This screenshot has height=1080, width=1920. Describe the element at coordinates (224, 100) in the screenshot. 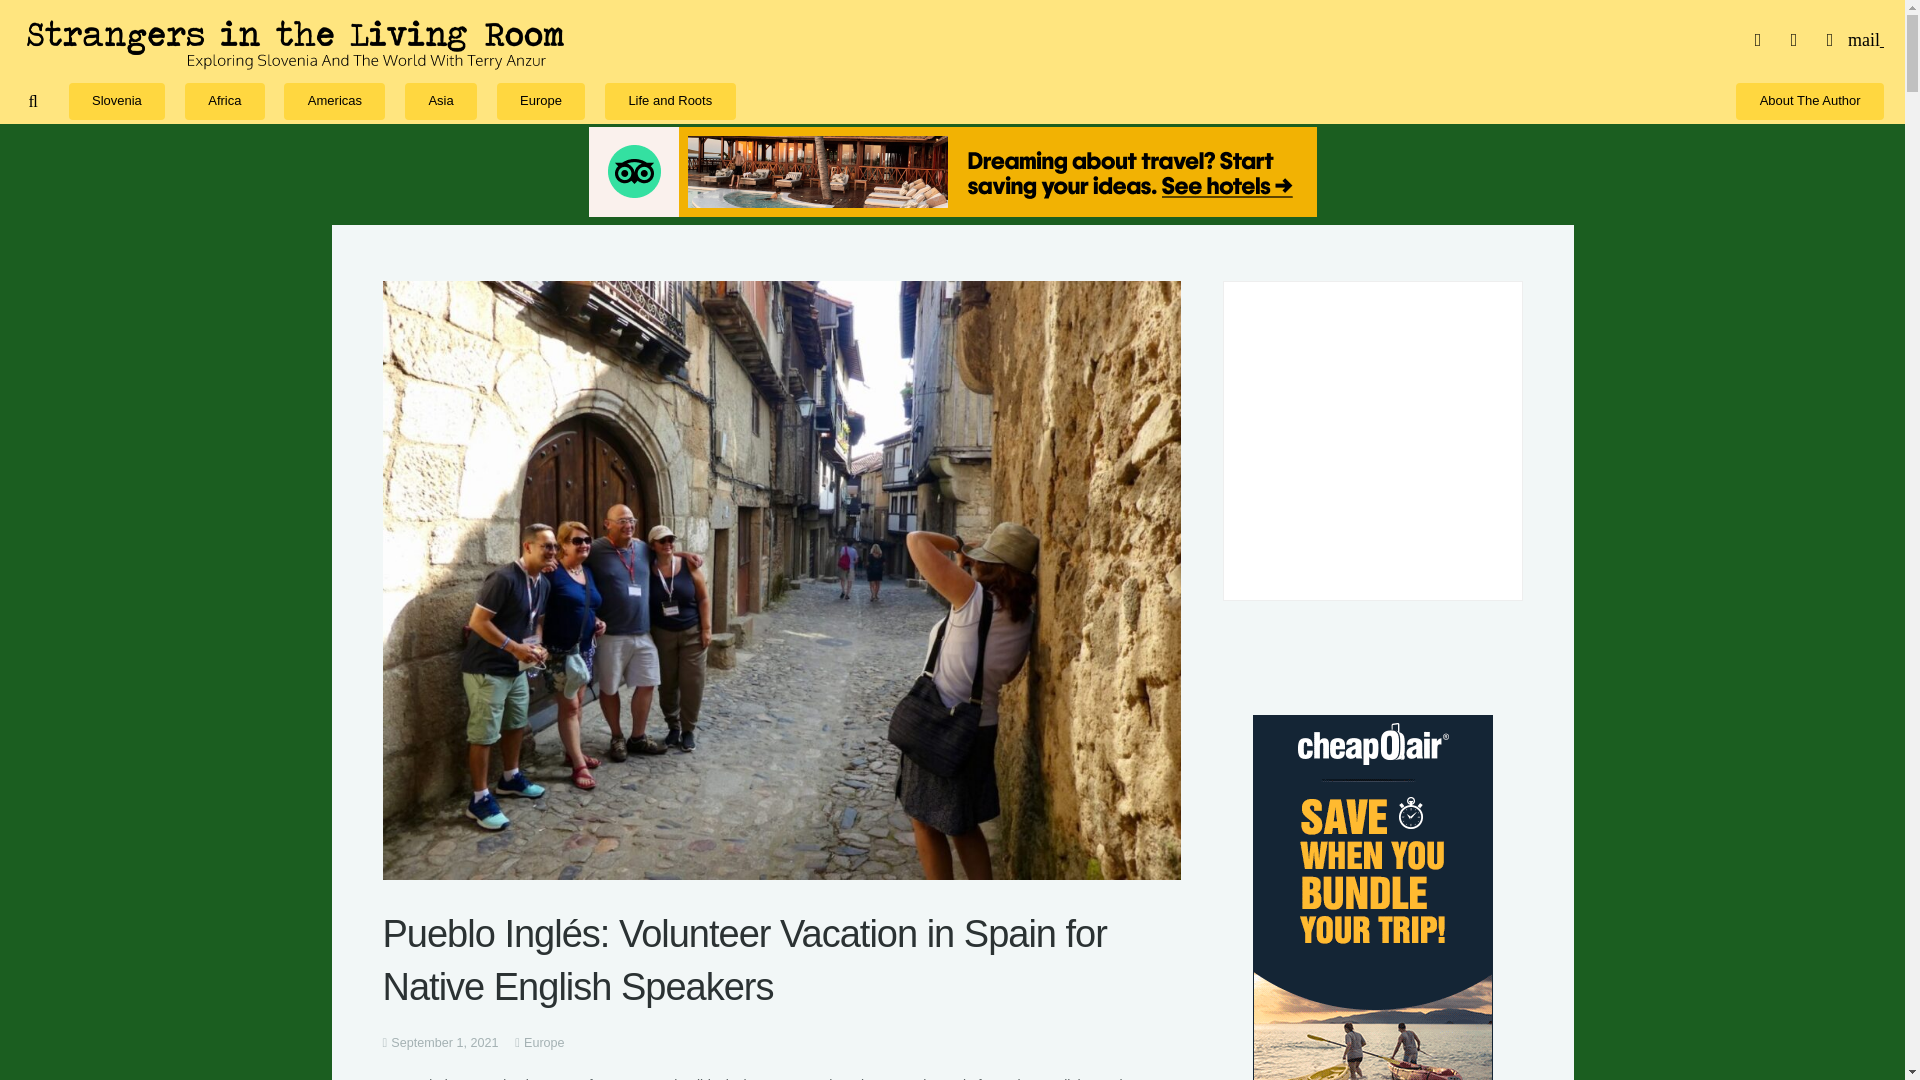

I see `Africa` at that location.